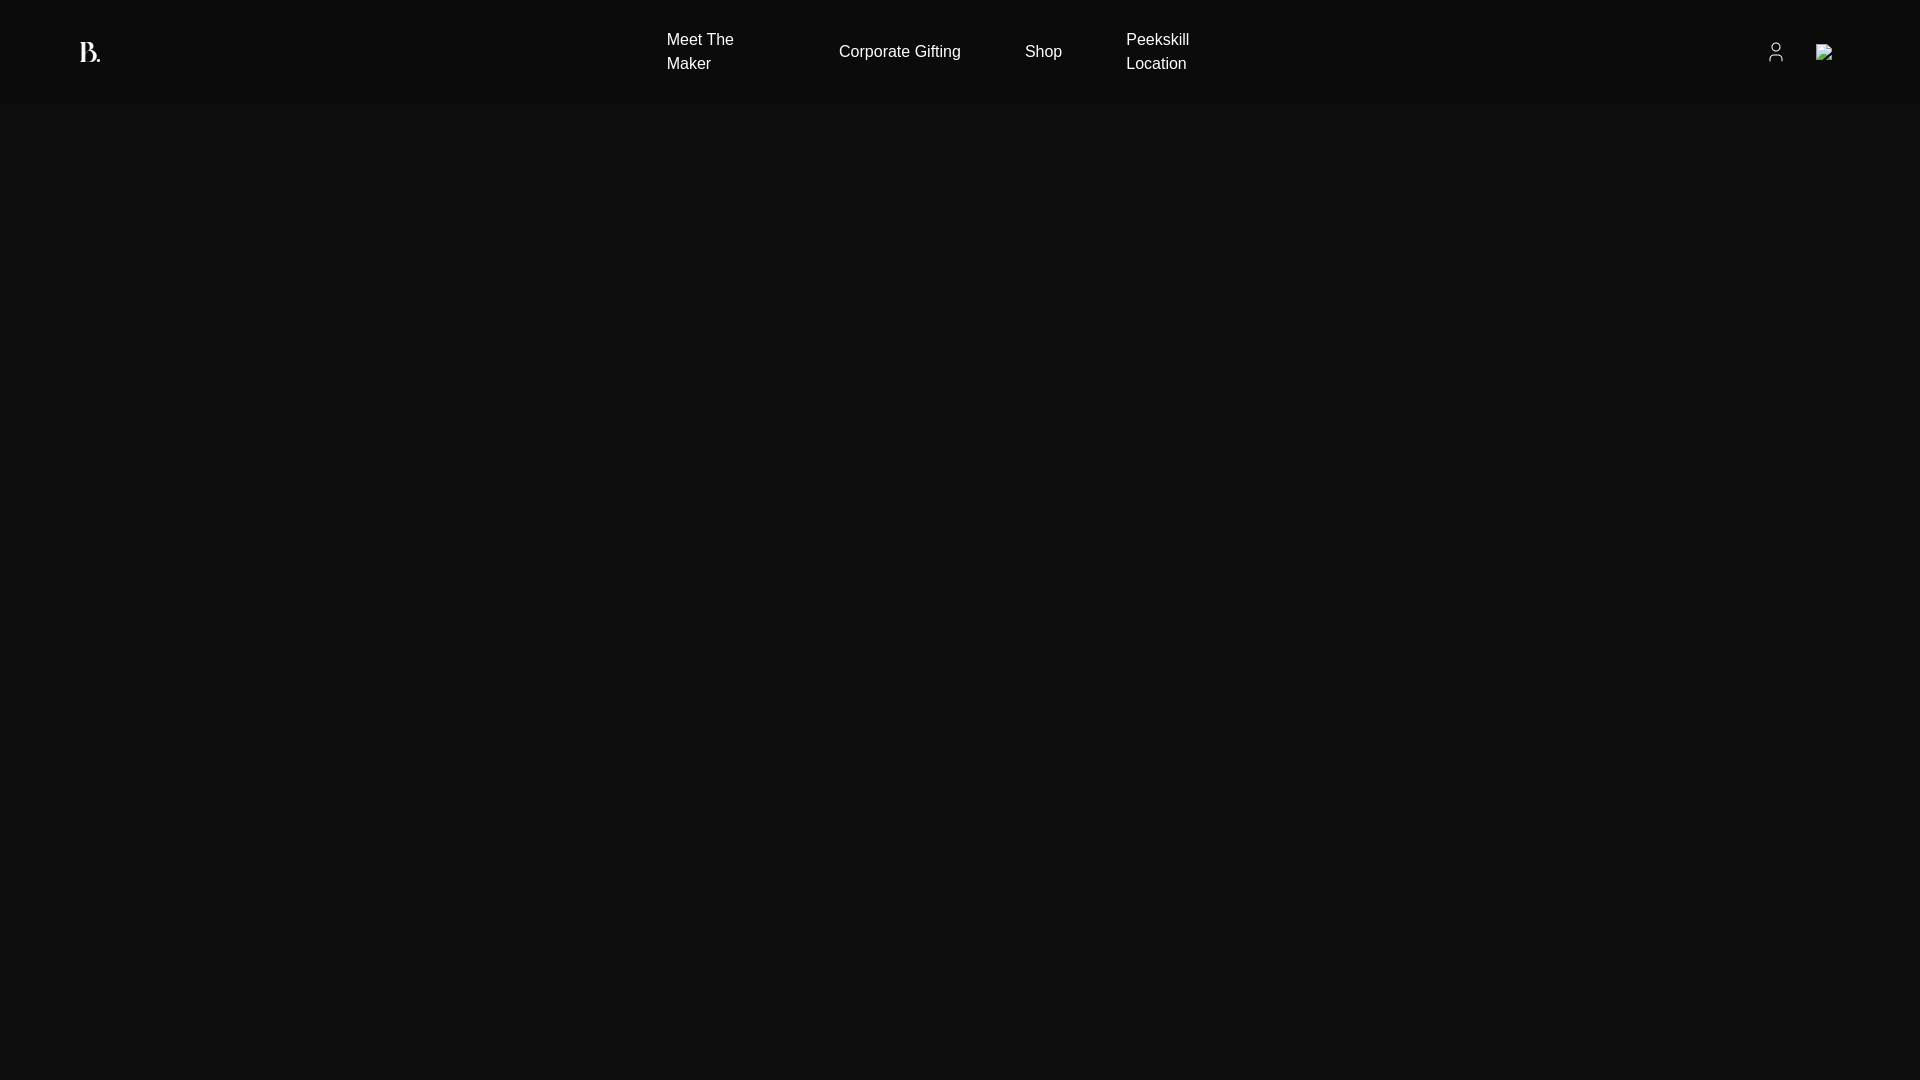  What do you see at coordinates (1043, 52) in the screenshot?
I see `Shop` at bounding box center [1043, 52].